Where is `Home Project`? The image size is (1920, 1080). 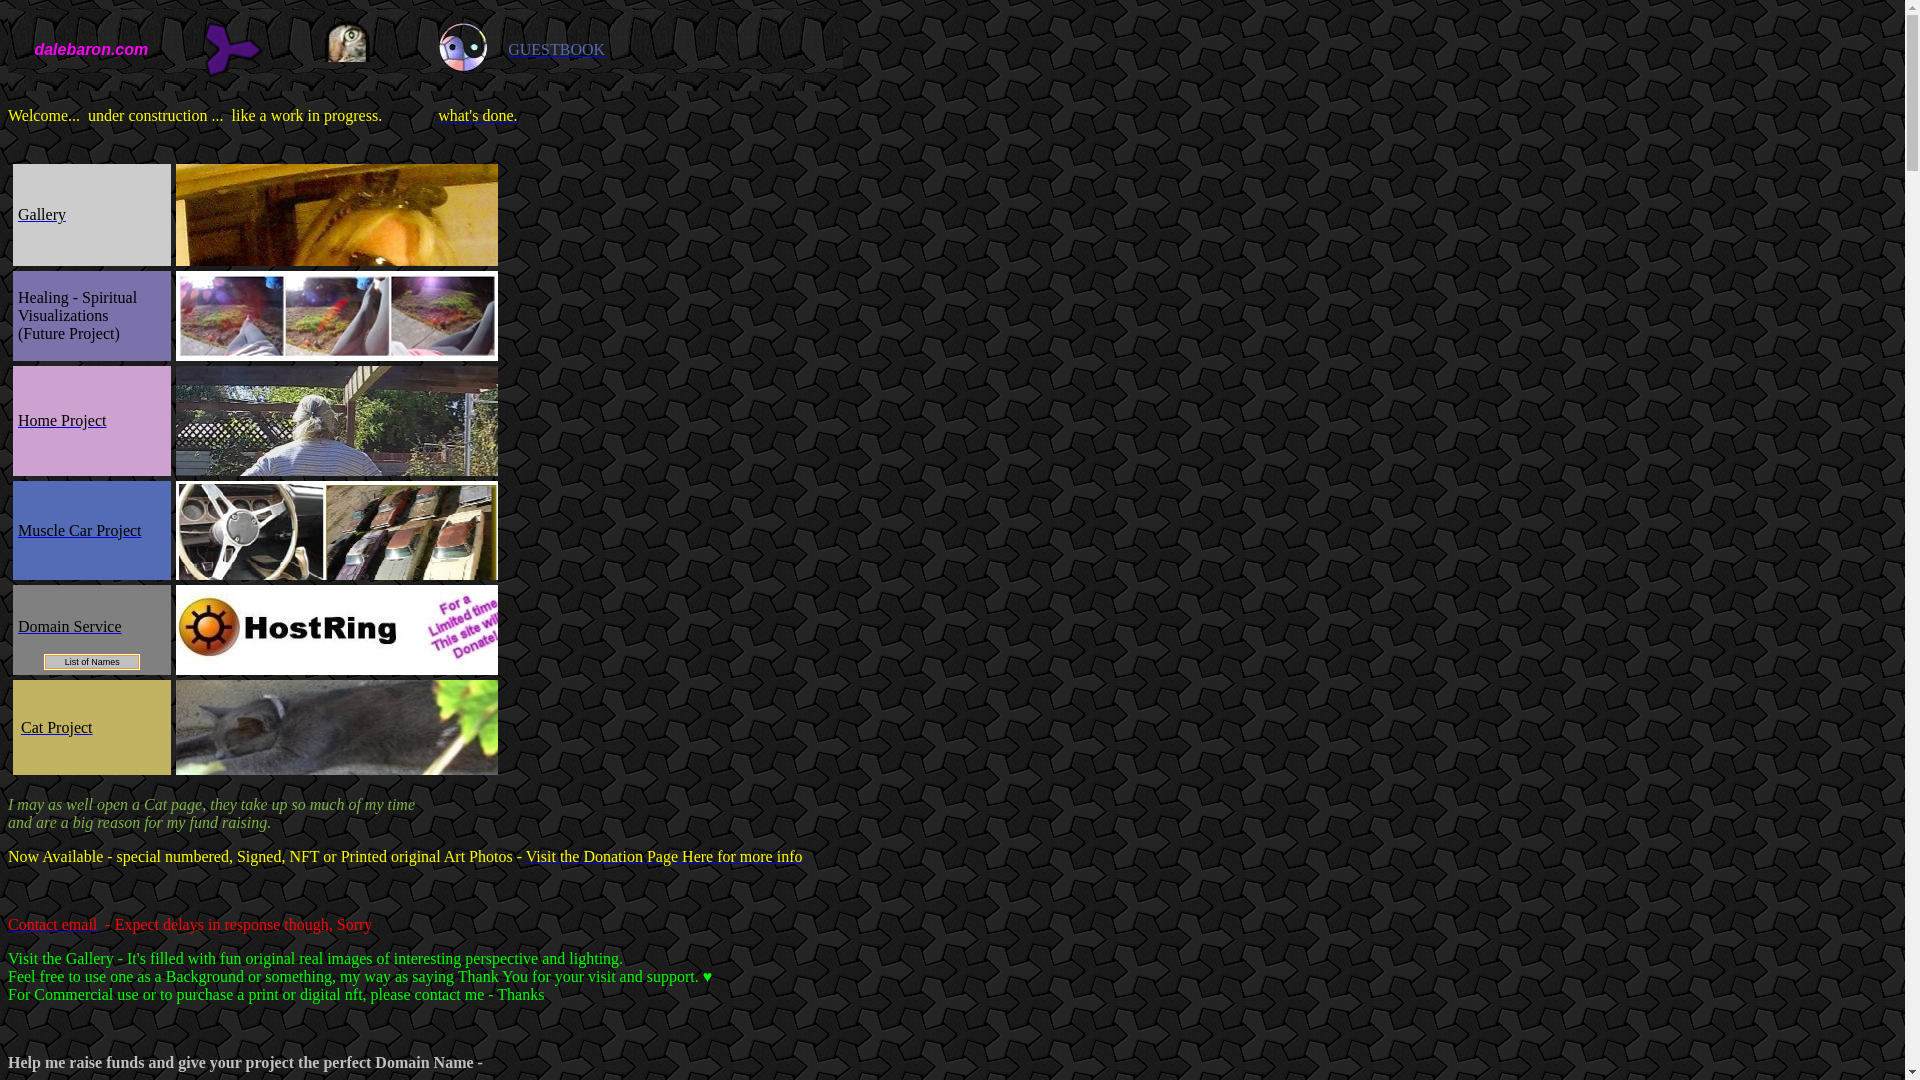 Home Project is located at coordinates (61, 420).